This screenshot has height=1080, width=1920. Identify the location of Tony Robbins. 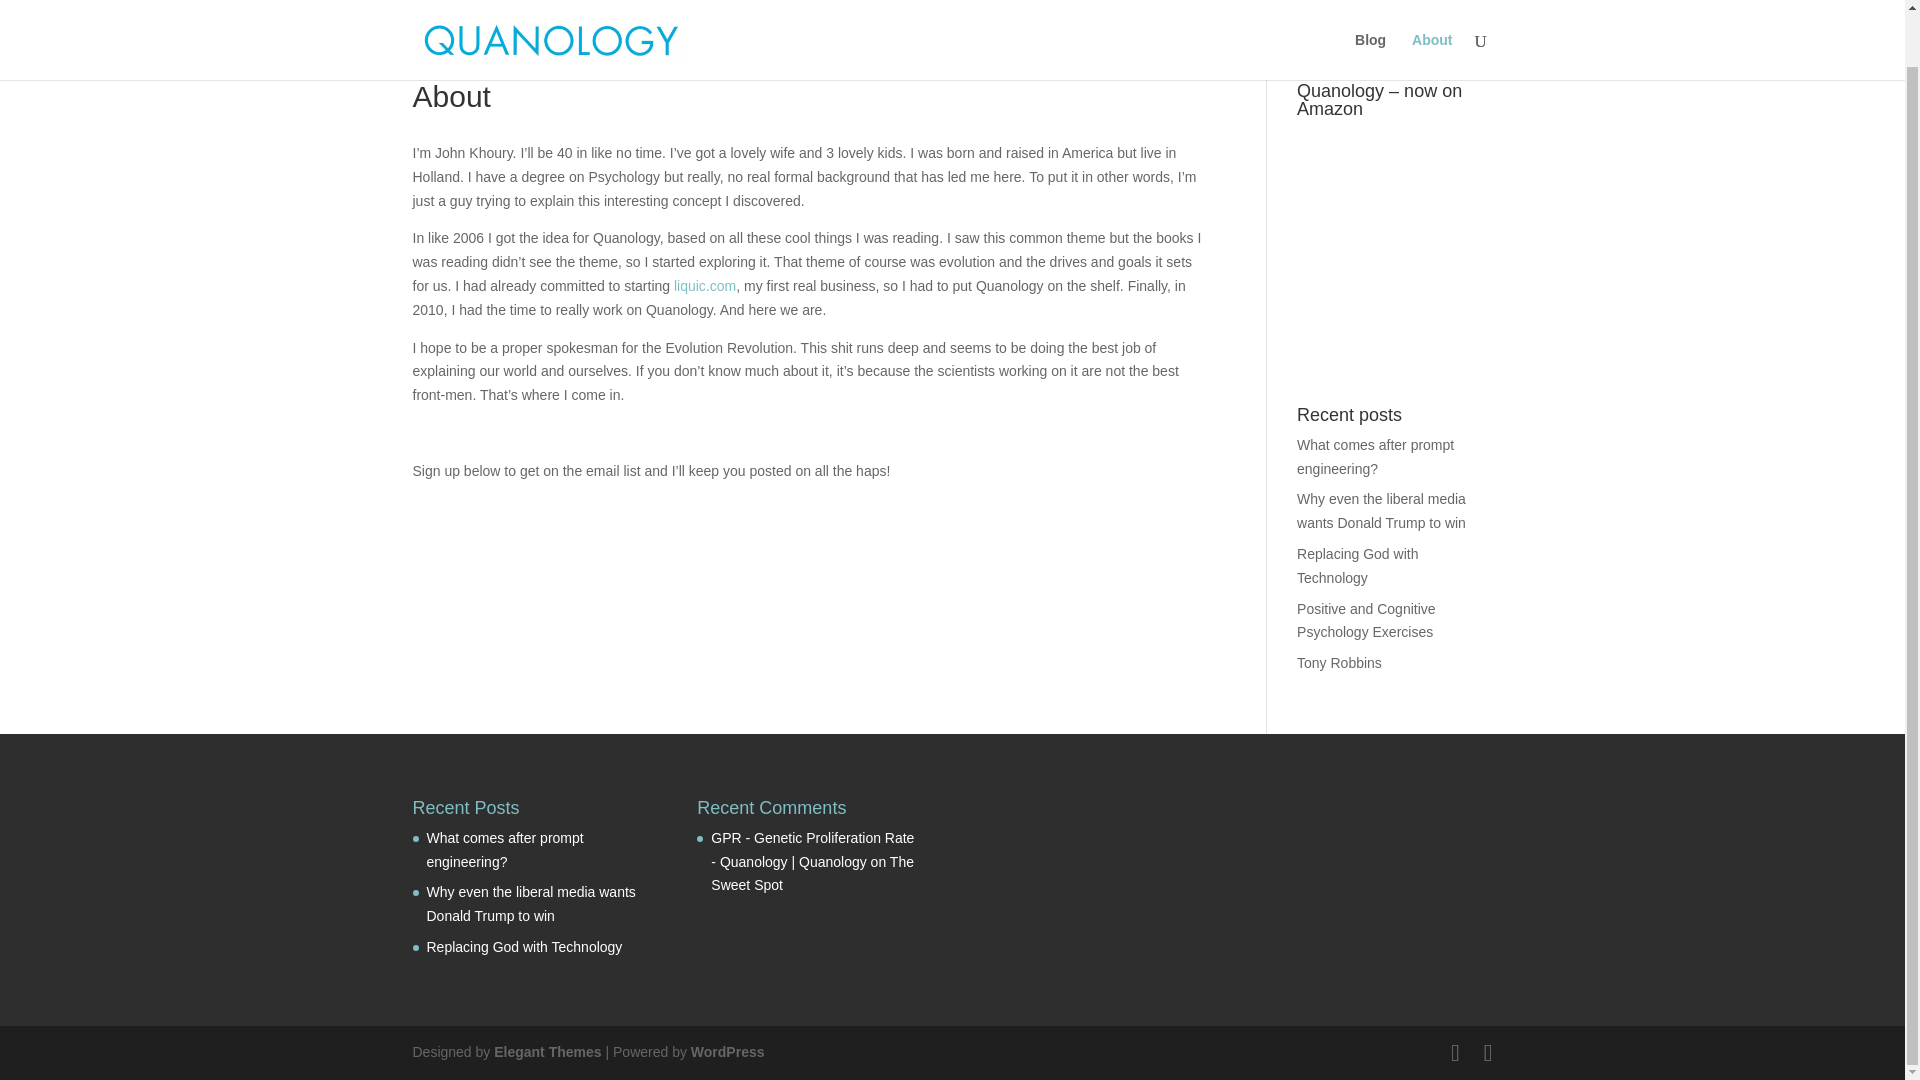
(1340, 662).